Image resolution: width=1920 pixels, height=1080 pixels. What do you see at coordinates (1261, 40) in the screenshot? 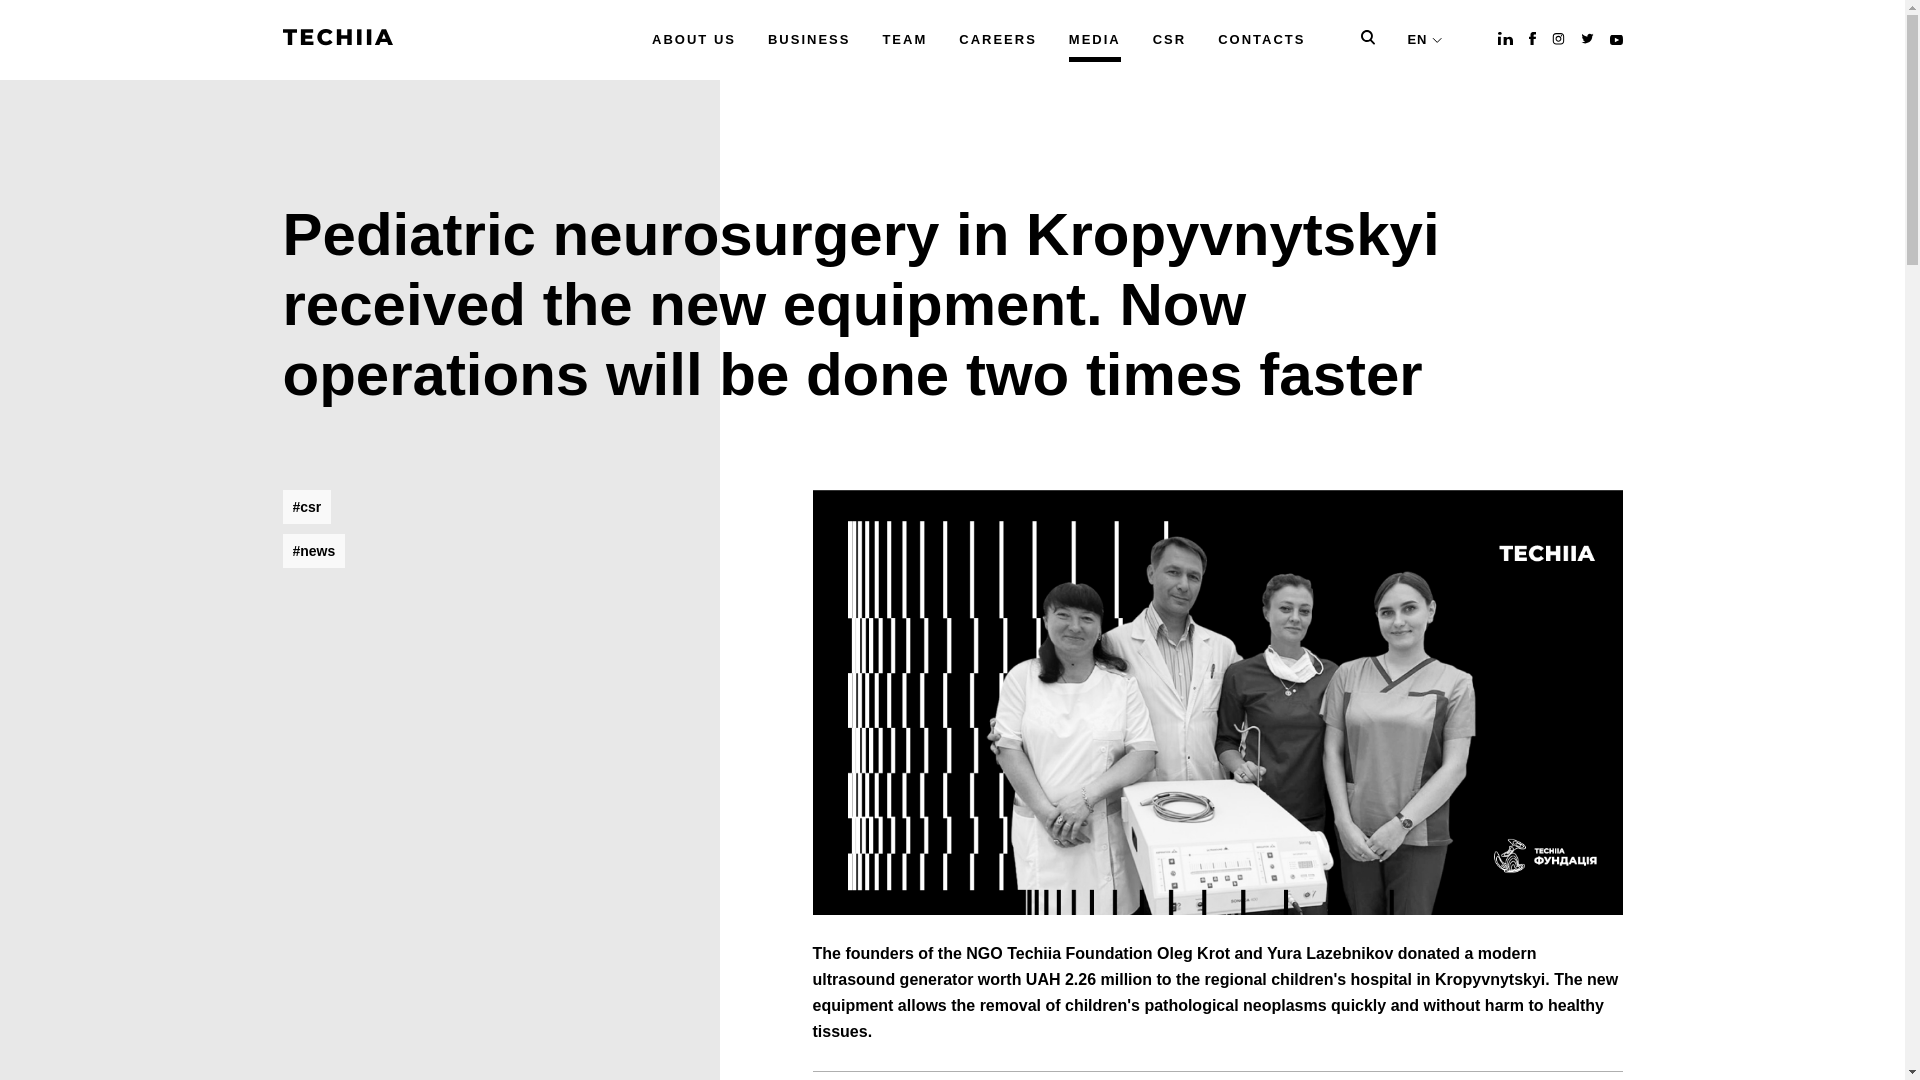
I see `CONTACTS` at bounding box center [1261, 40].